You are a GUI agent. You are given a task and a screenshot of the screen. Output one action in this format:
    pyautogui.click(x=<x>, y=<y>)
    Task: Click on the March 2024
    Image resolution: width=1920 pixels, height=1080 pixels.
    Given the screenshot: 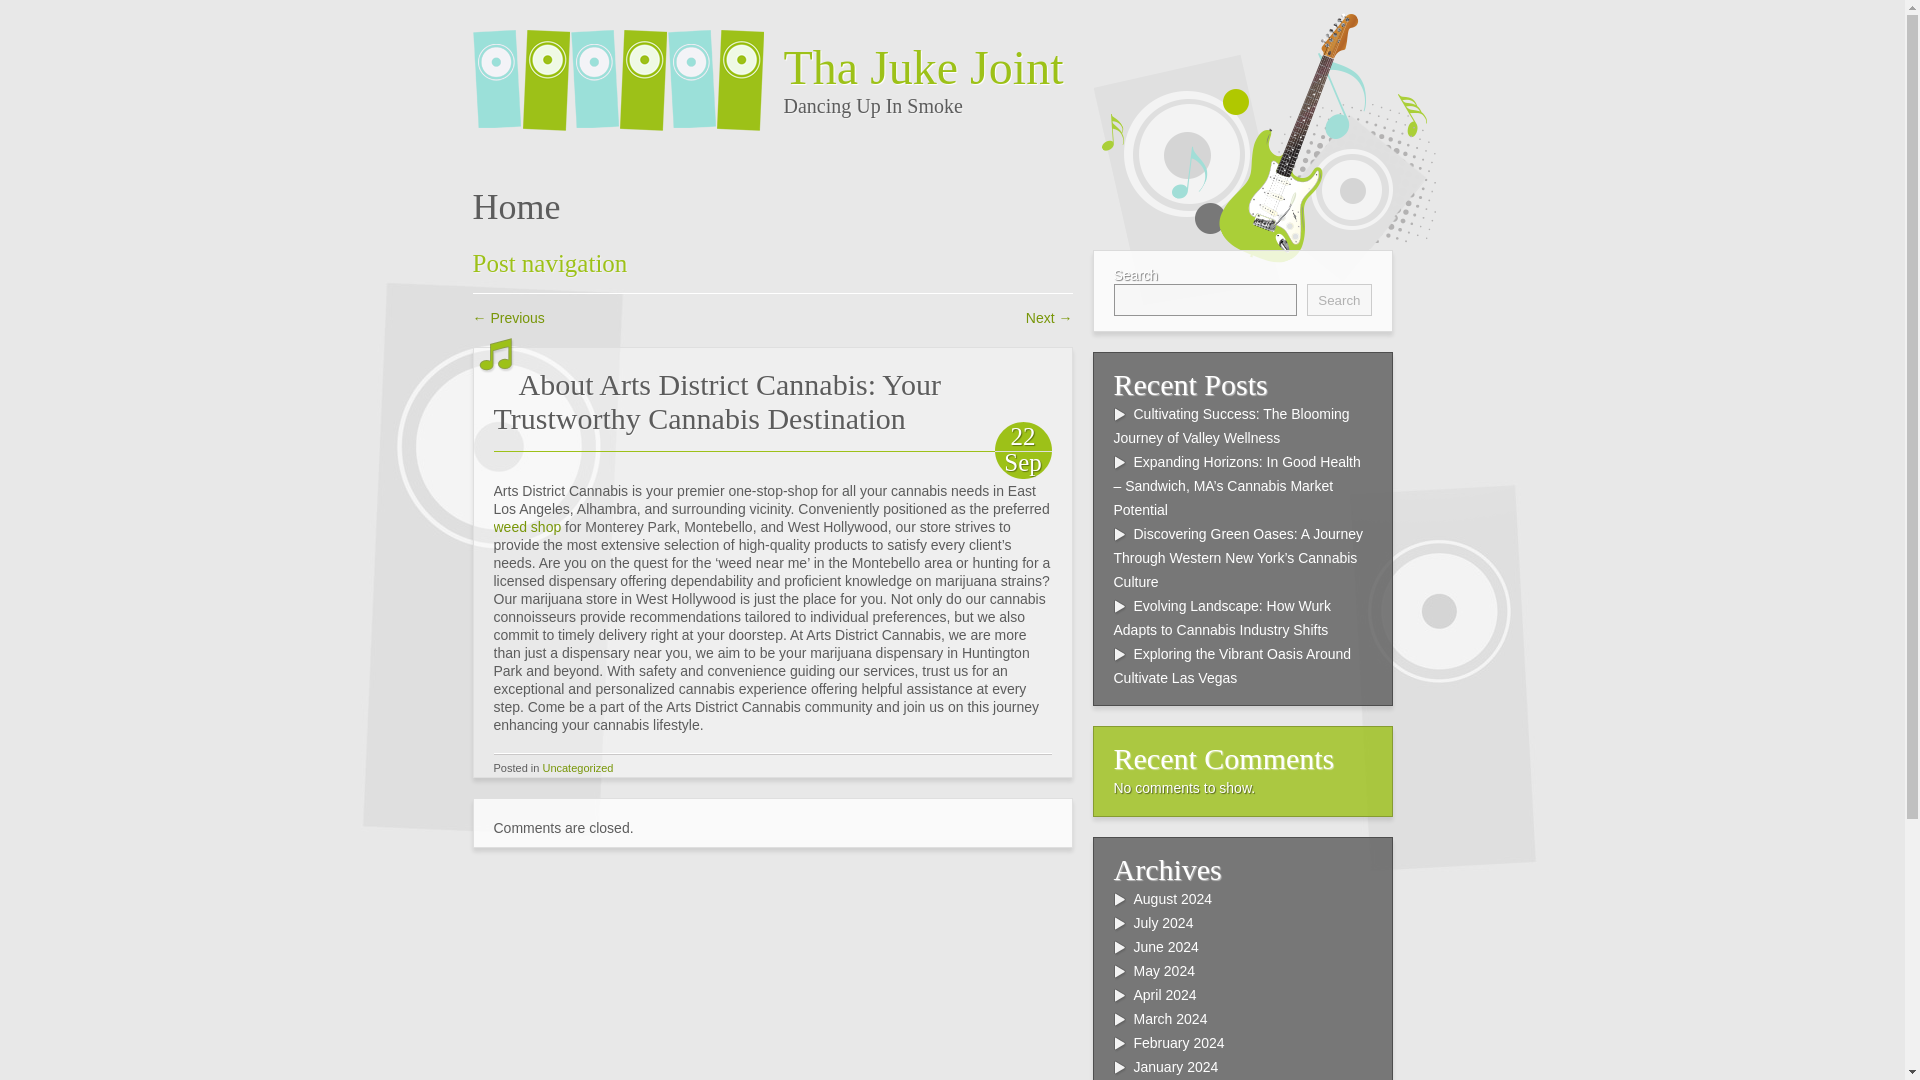 What is the action you would take?
    pyautogui.click(x=1170, y=1018)
    